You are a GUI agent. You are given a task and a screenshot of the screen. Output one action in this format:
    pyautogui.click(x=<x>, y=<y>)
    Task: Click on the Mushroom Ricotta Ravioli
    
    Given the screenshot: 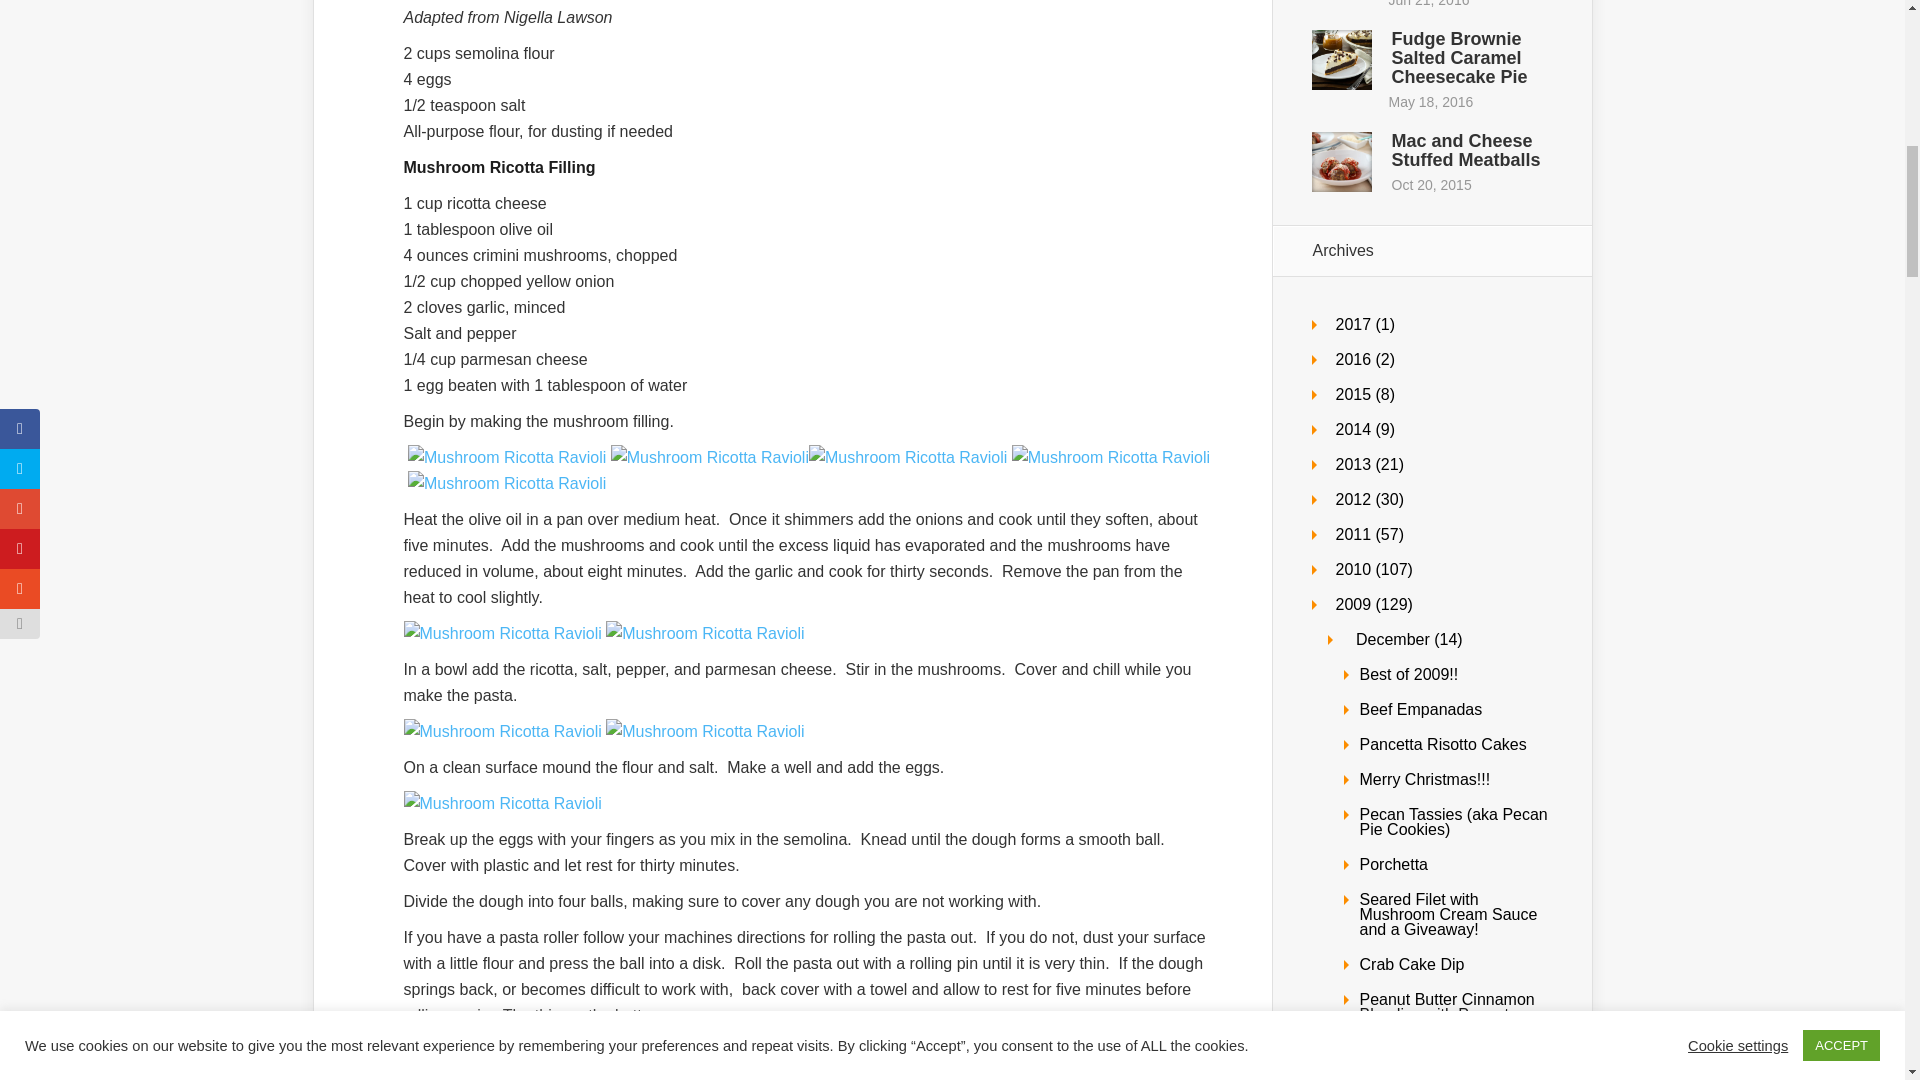 What is the action you would take?
    pyautogui.click(x=502, y=633)
    